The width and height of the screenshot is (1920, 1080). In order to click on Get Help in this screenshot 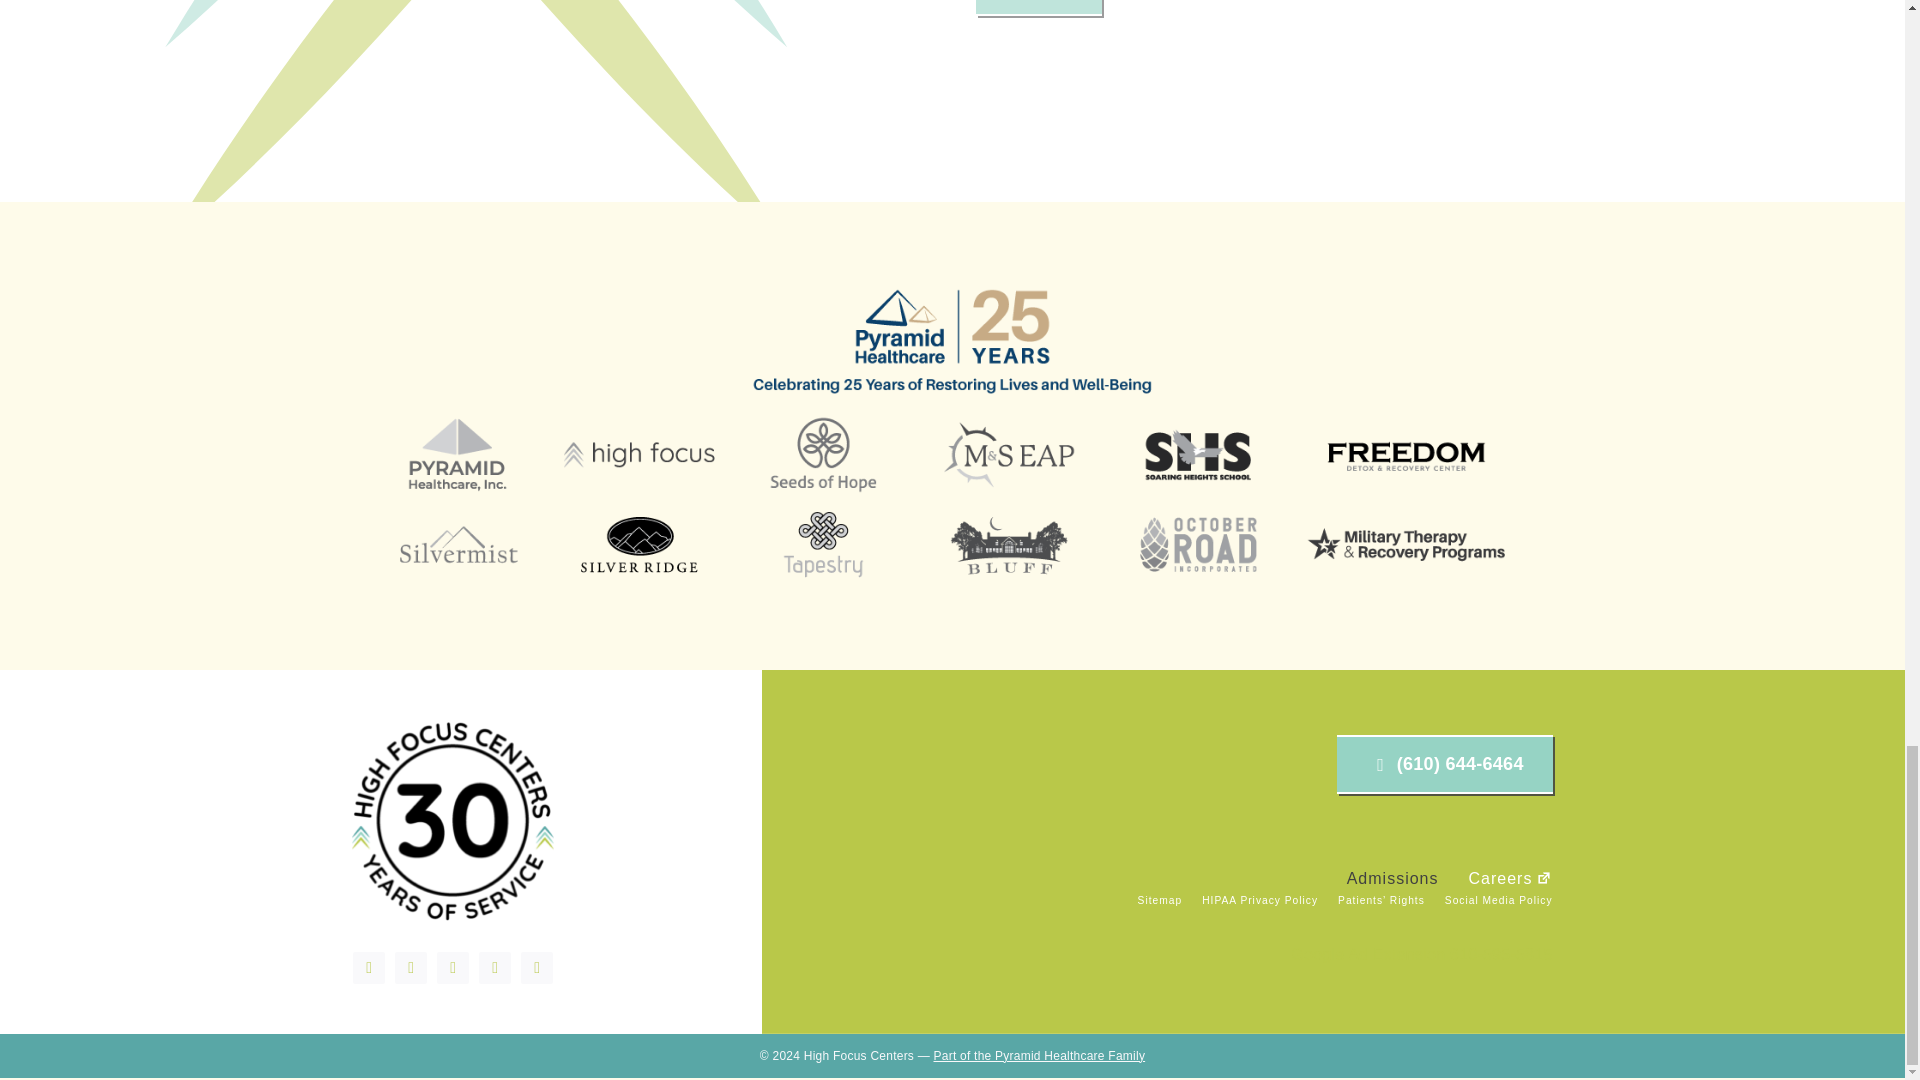, I will do `click(1038, 8)`.